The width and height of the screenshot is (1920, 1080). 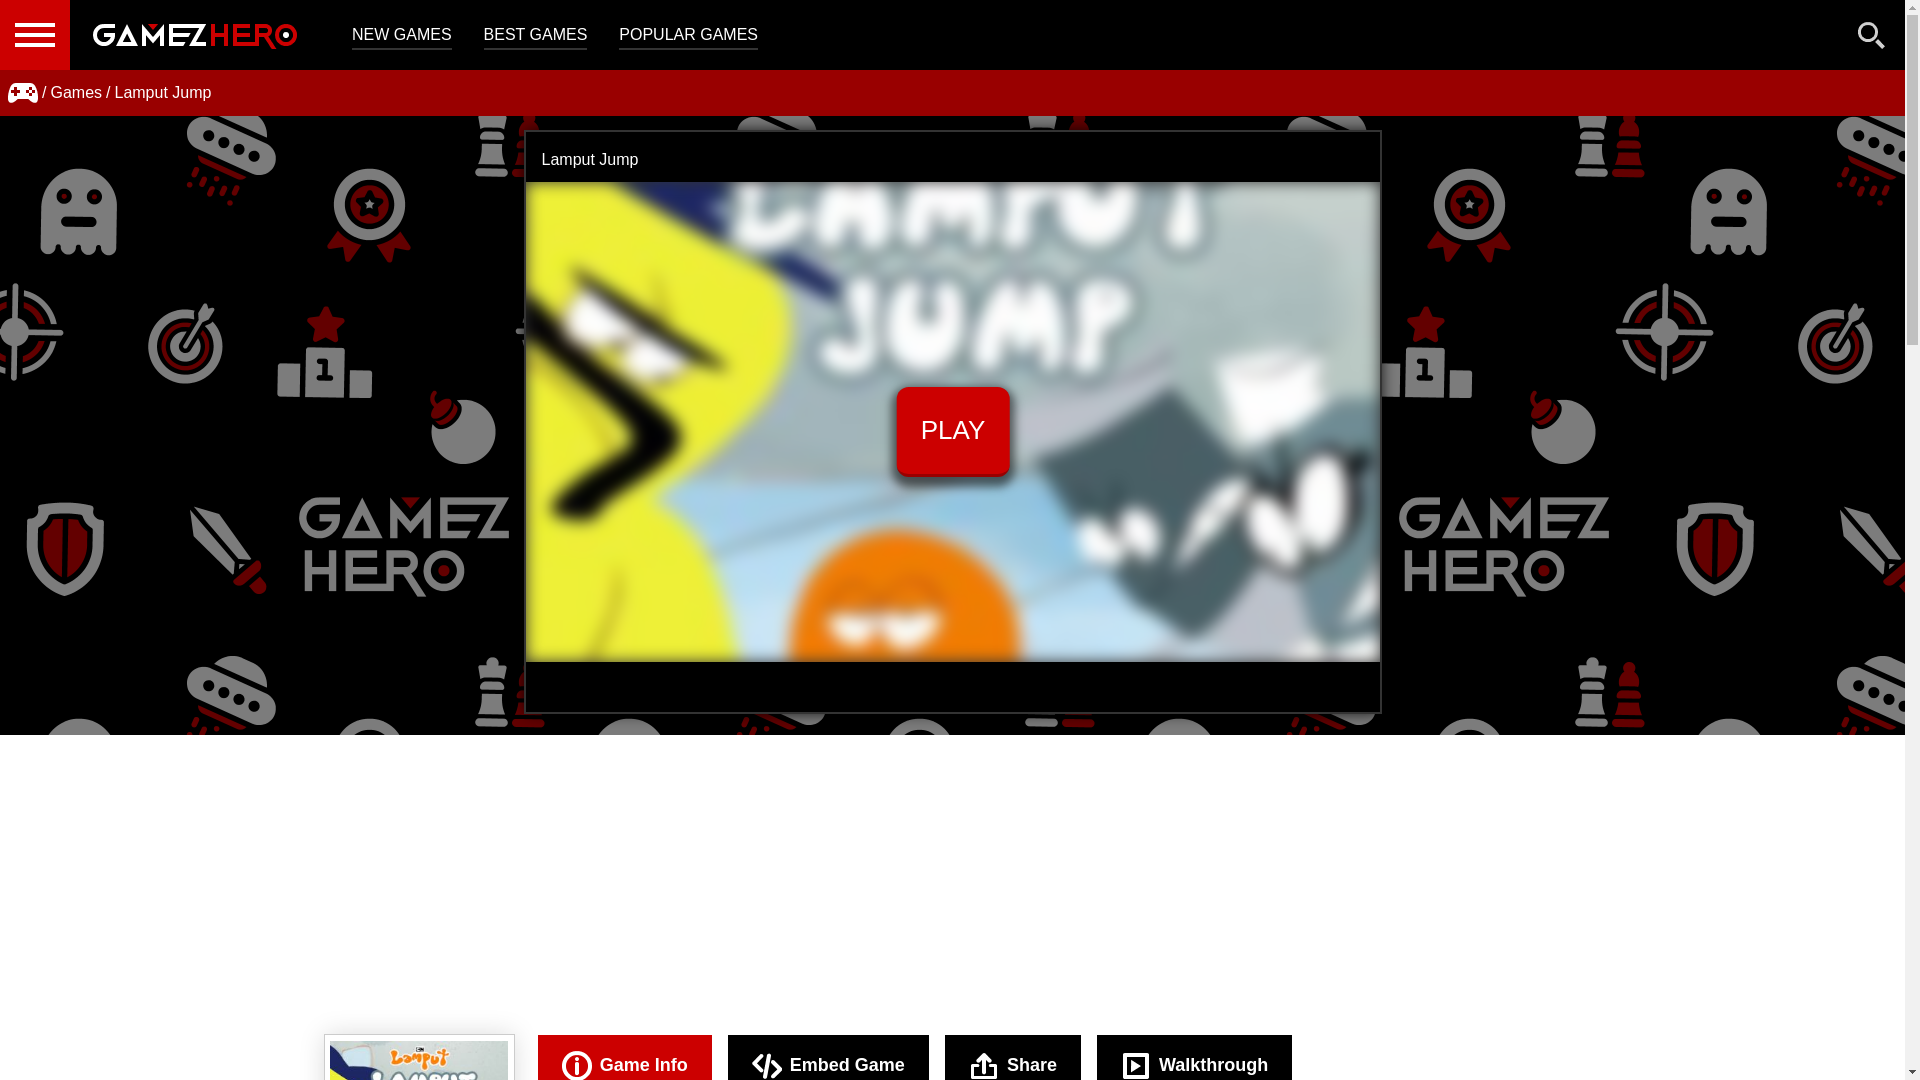 What do you see at coordinates (401, 36) in the screenshot?
I see `New Games` at bounding box center [401, 36].